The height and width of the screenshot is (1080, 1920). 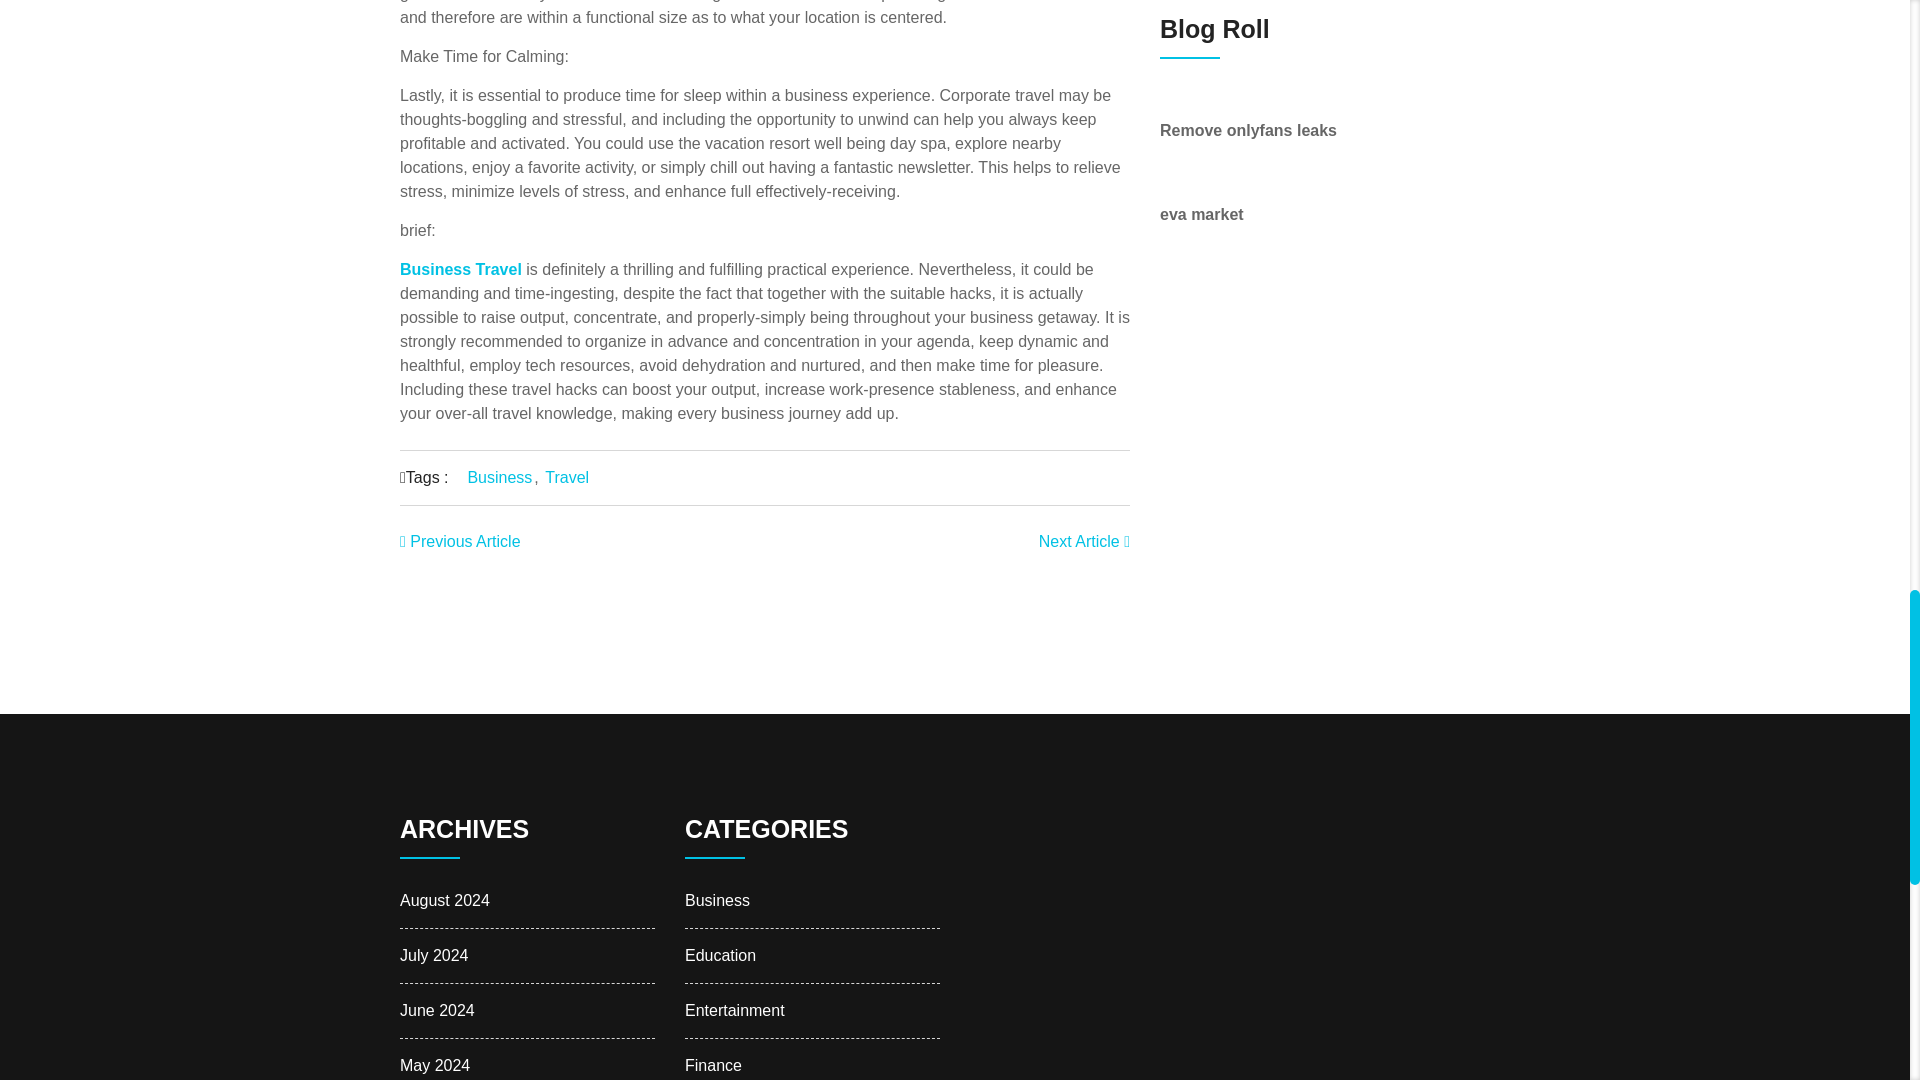 I want to click on Next Article, so click(x=1084, y=541).